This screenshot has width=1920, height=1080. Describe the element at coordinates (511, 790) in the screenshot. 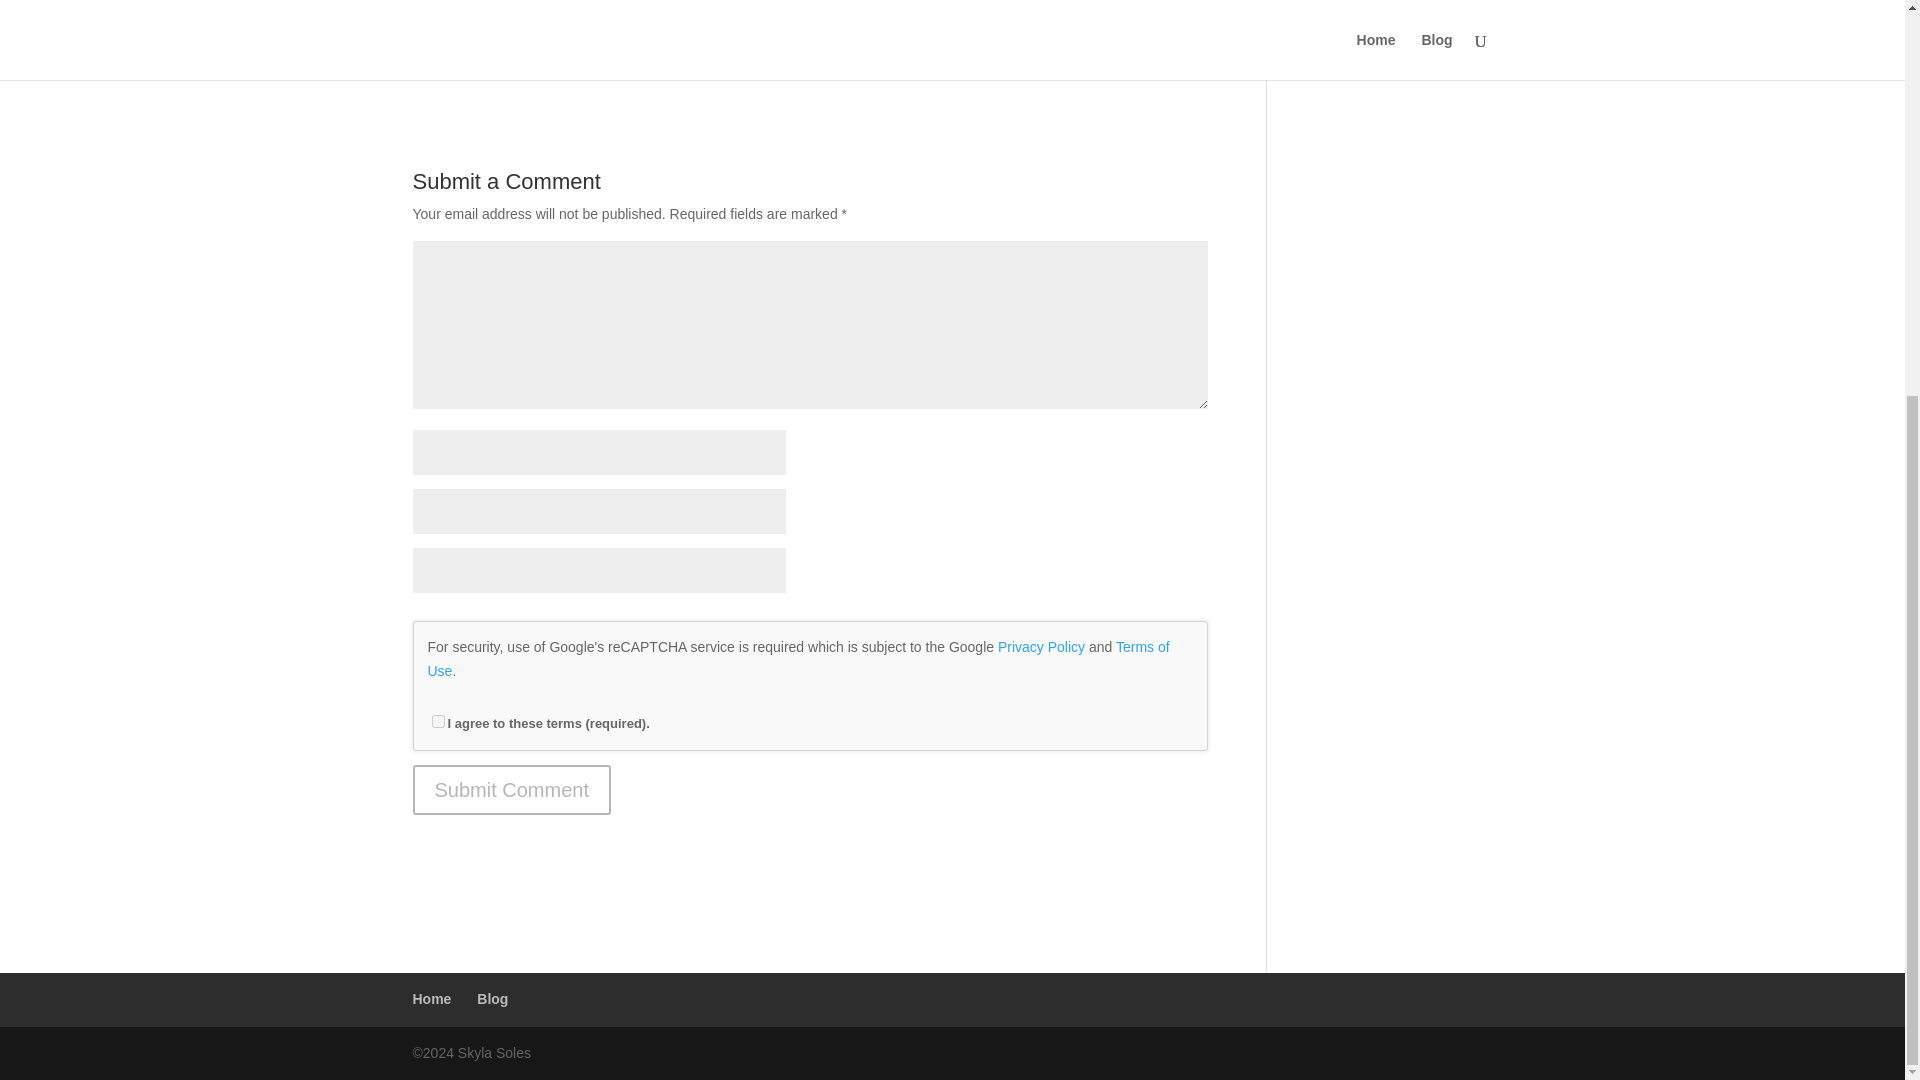

I see `Submit Comment` at that location.